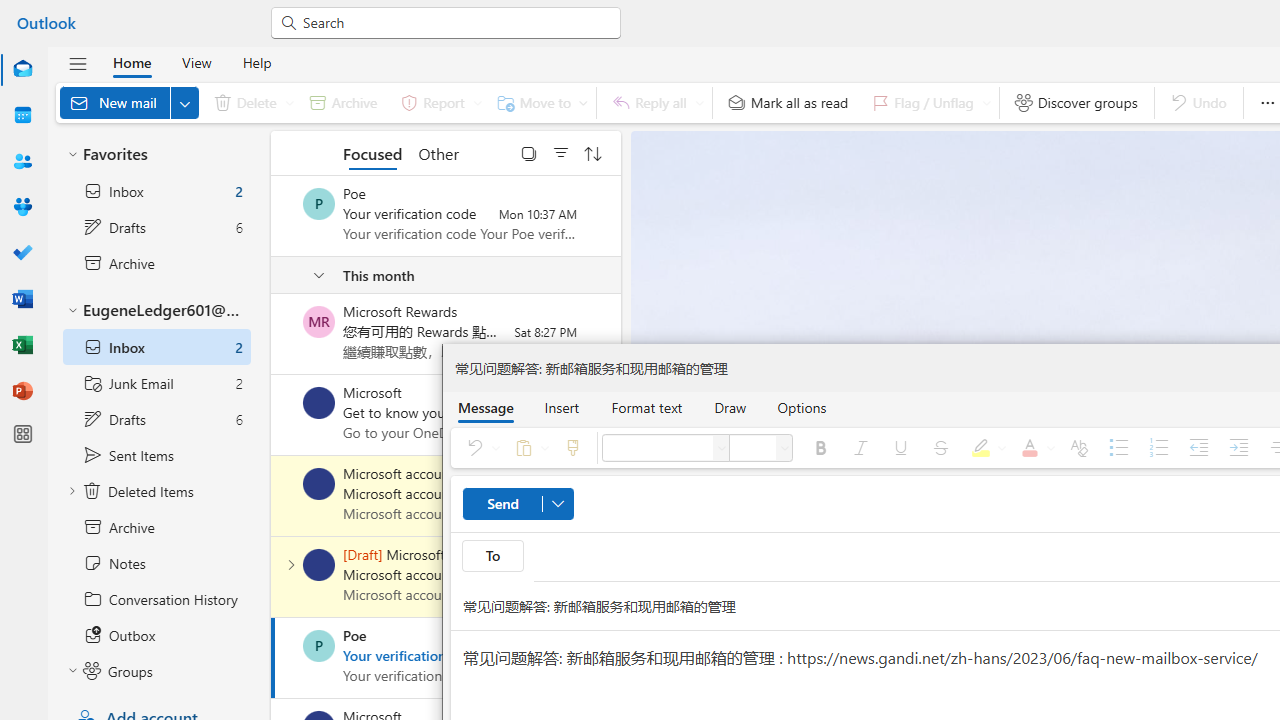 This screenshot has height=720, width=1280. I want to click on Underline, so click(900, 448).